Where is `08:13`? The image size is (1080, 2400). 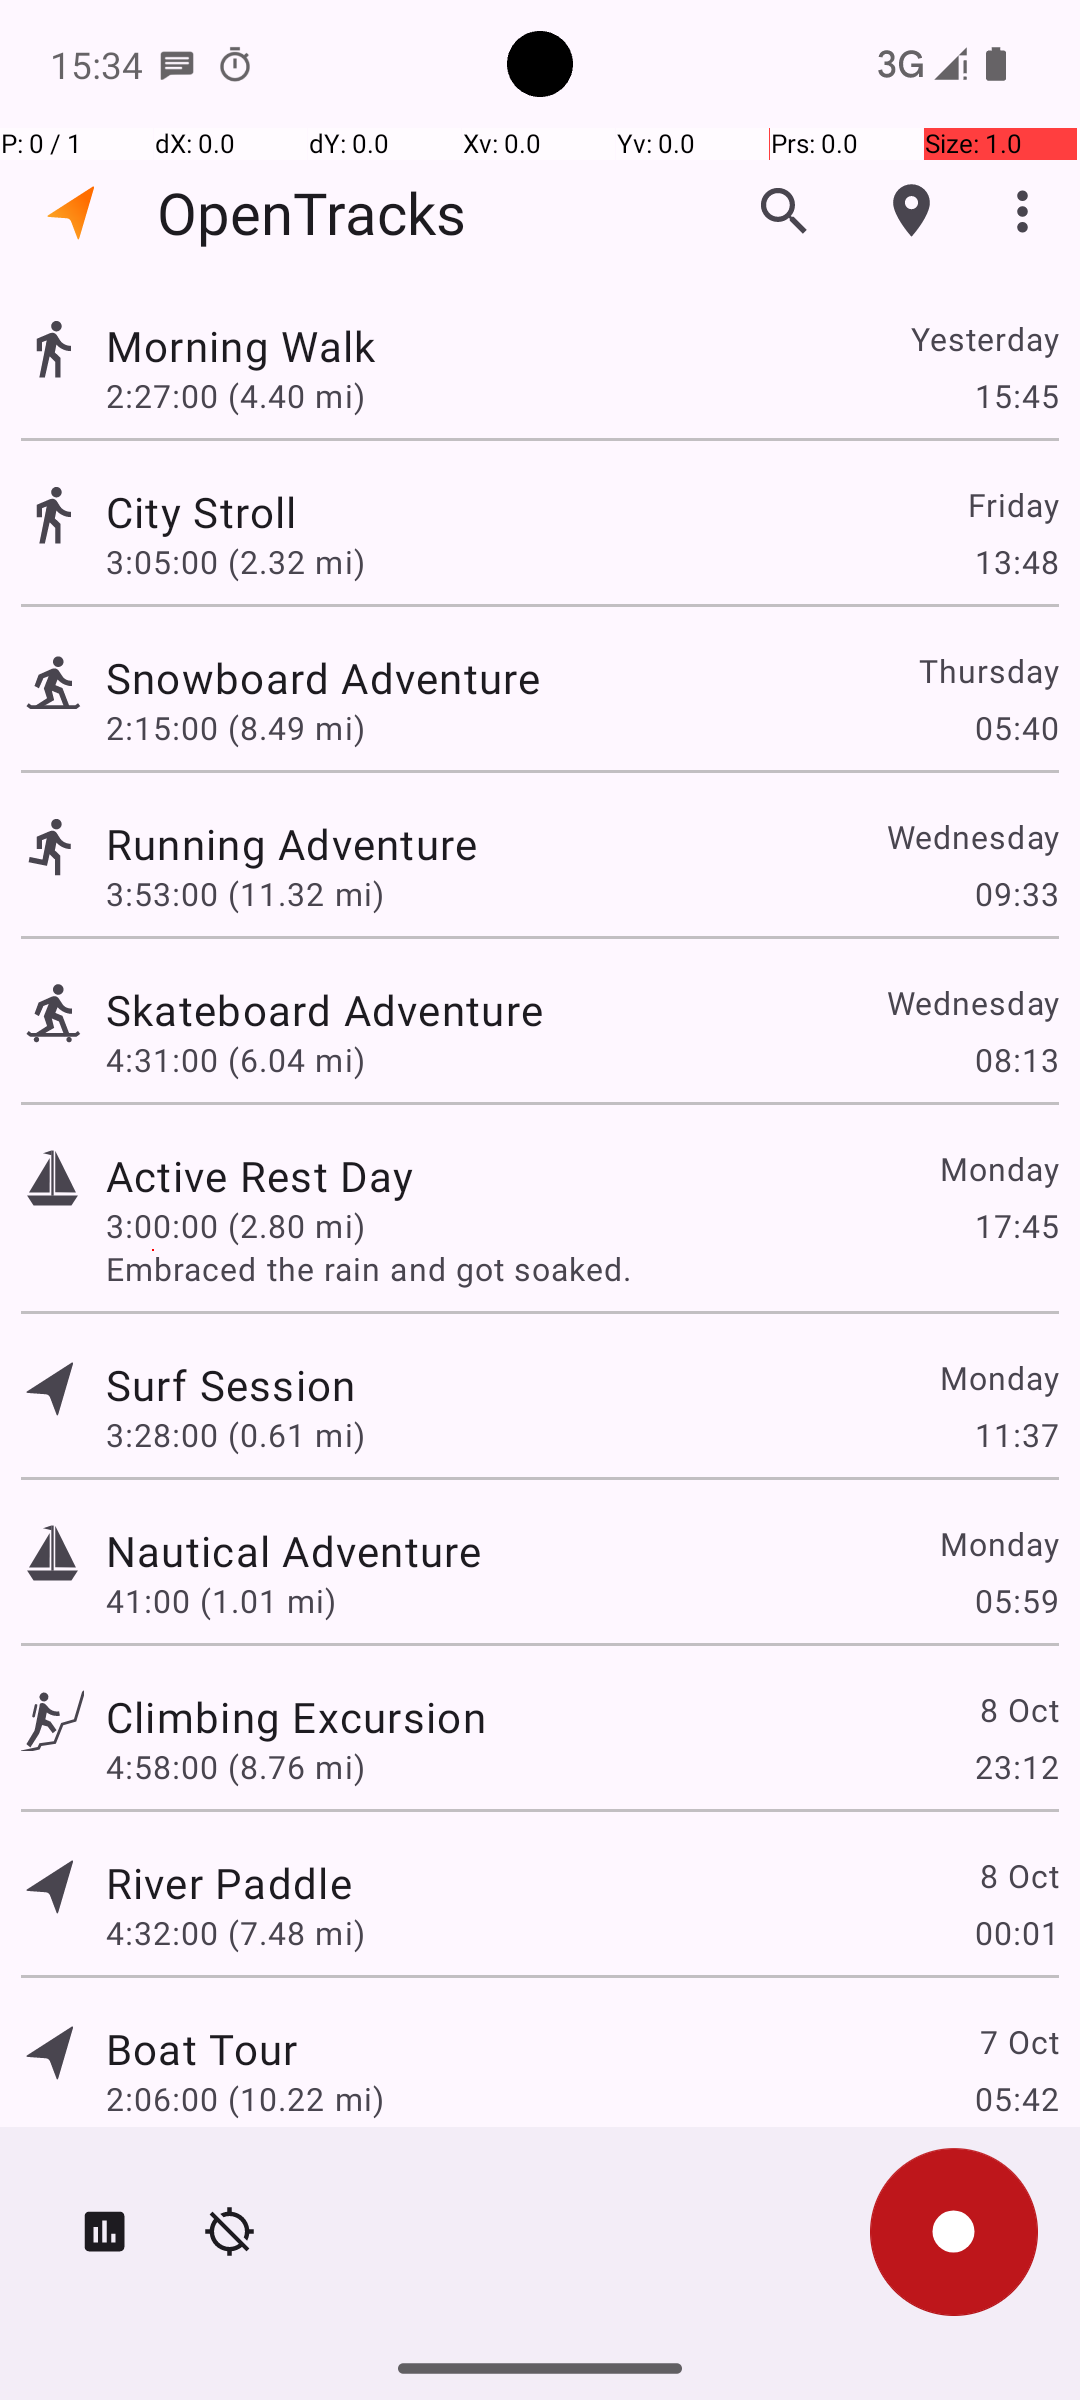
08:13 is located at coordinates (1016, 1060).